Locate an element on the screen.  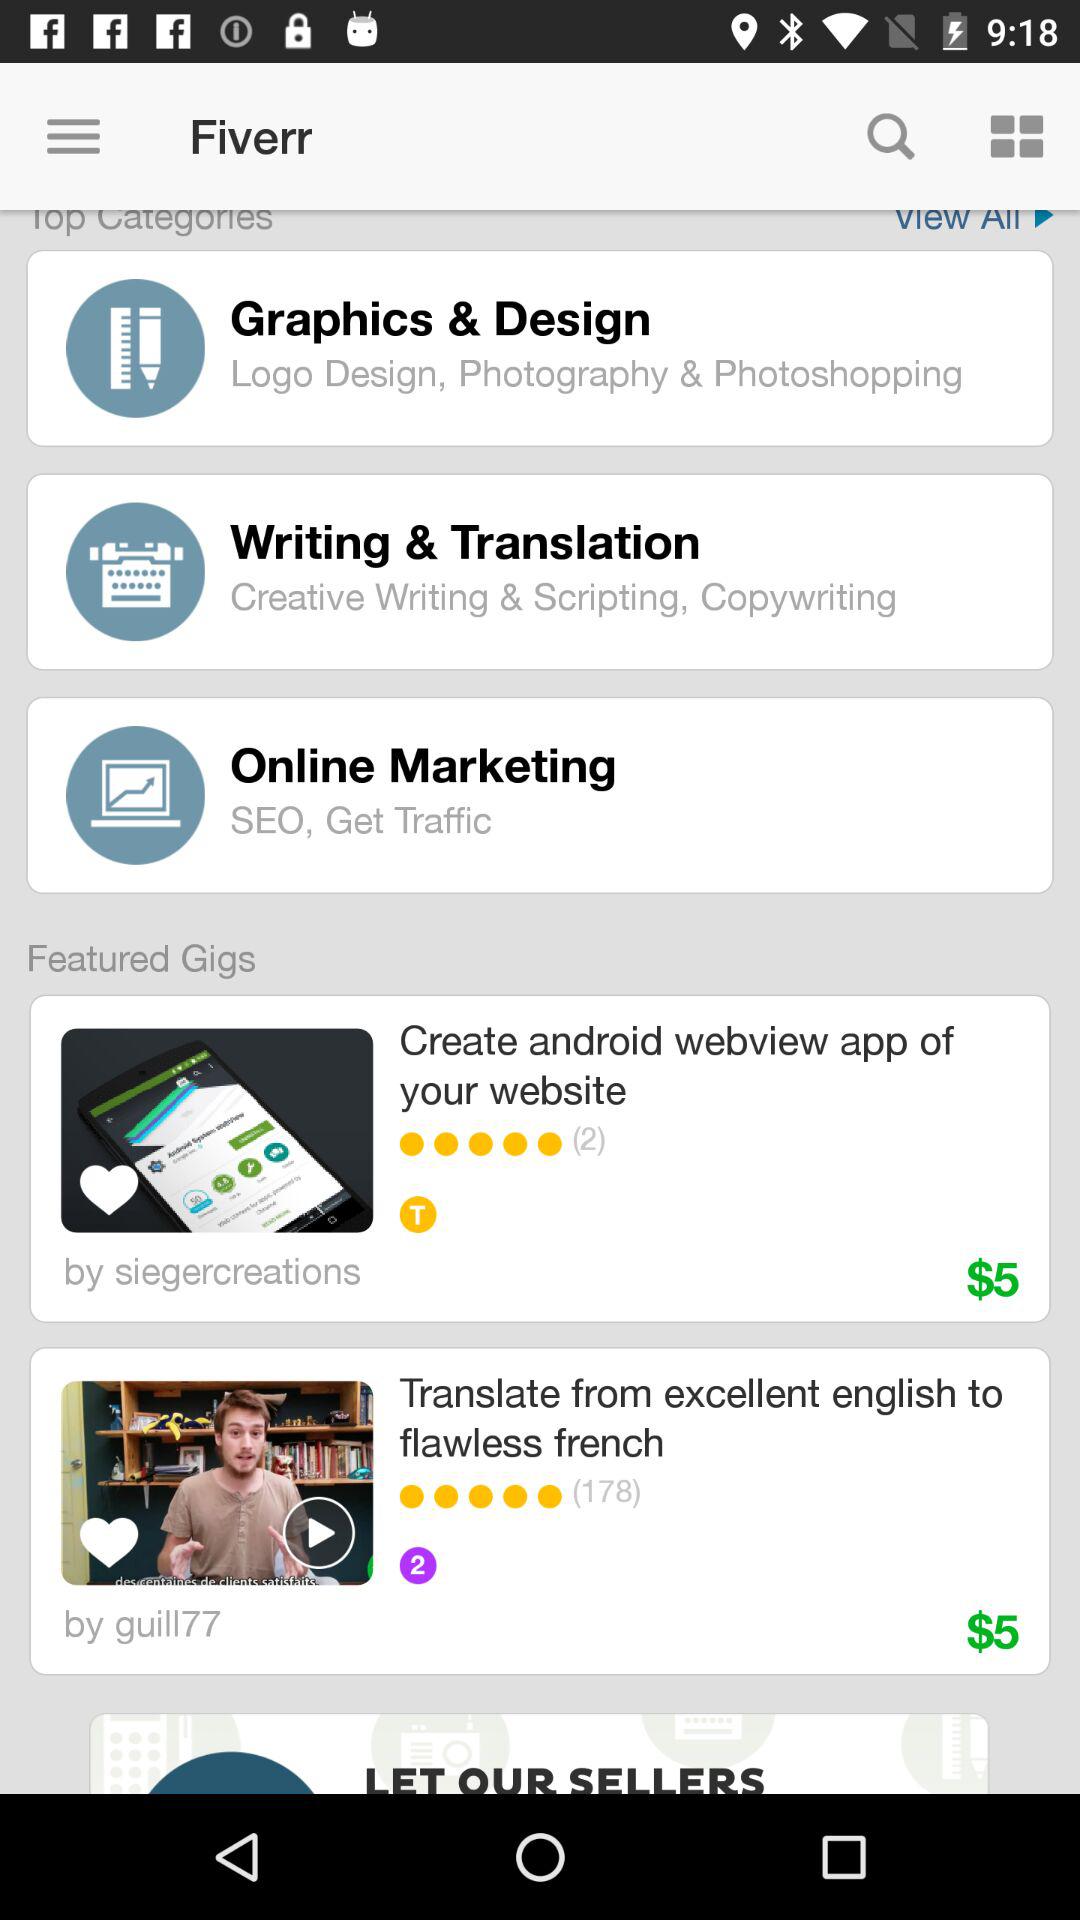
select the button which is after search button on page is located at coordinates (1016, 136).